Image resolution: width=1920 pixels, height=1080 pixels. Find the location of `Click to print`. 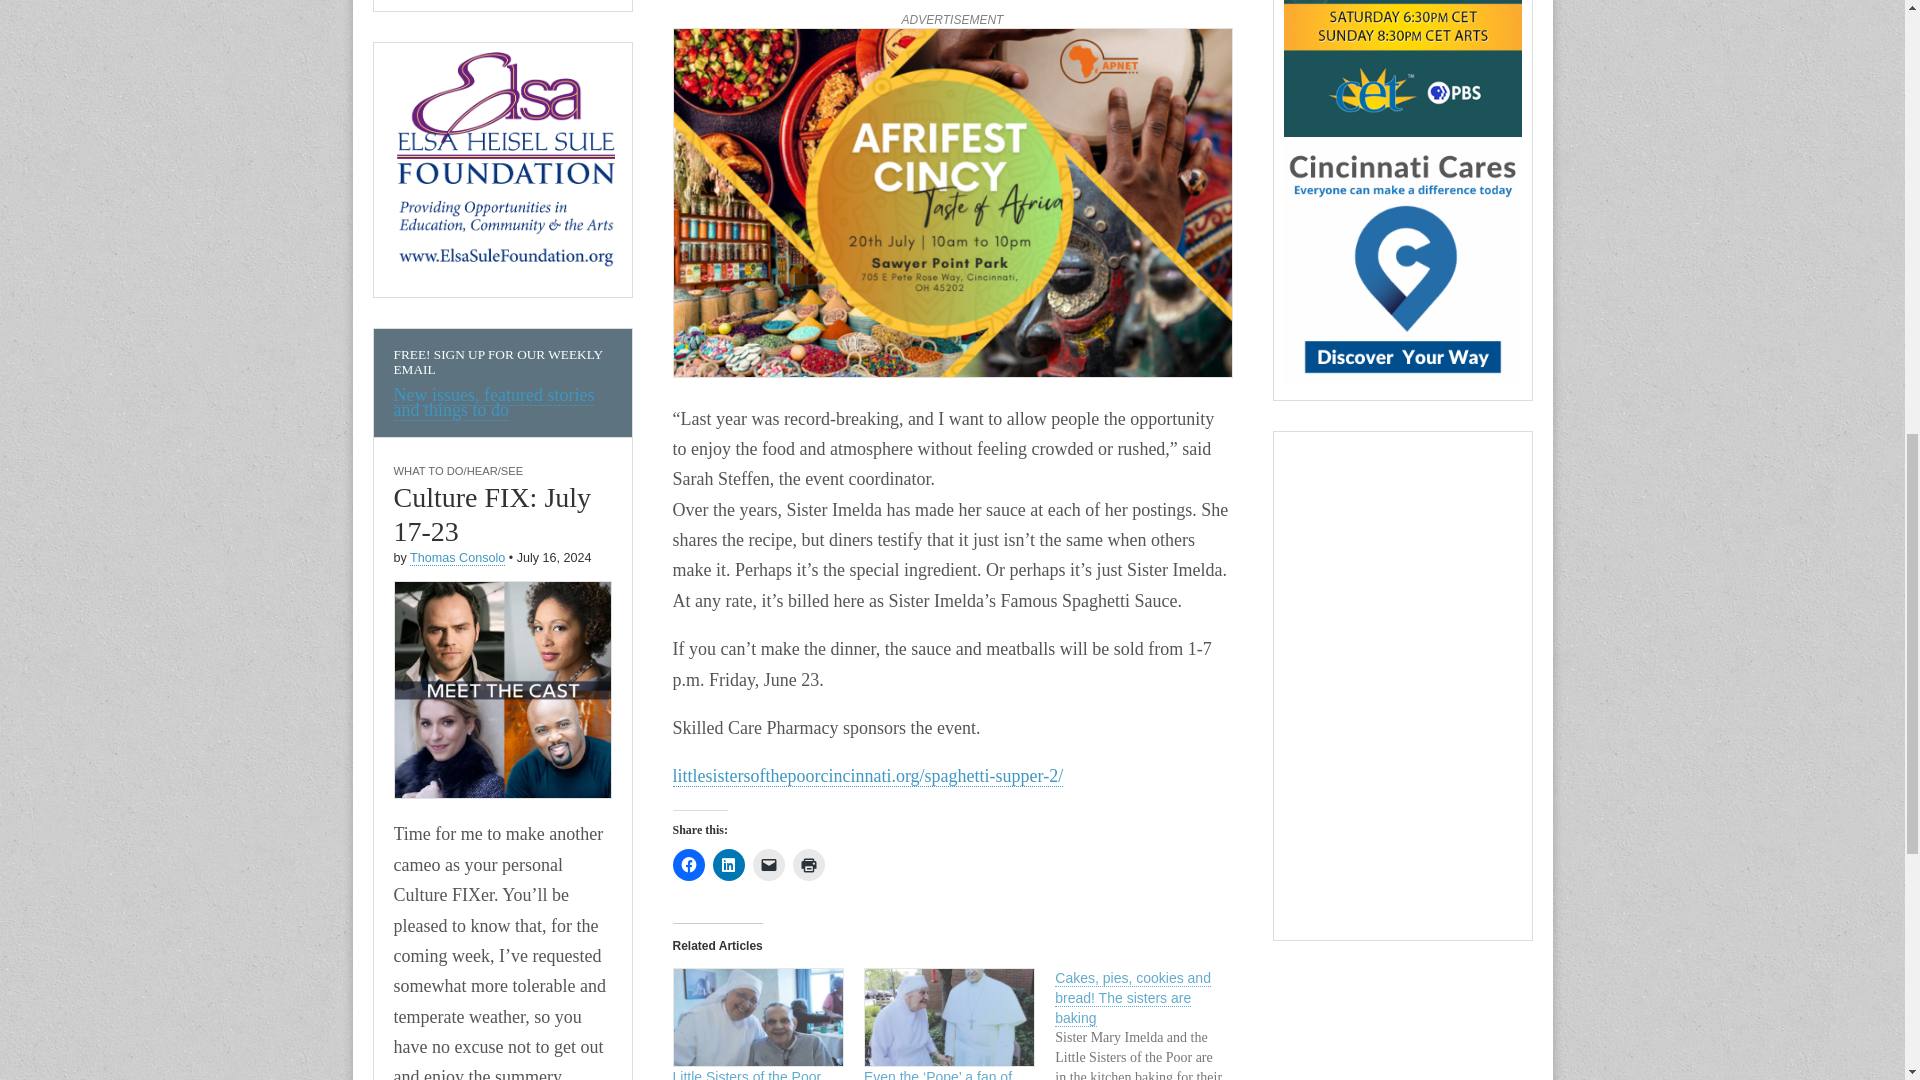

Click to print is located at coordinates (807, 864).